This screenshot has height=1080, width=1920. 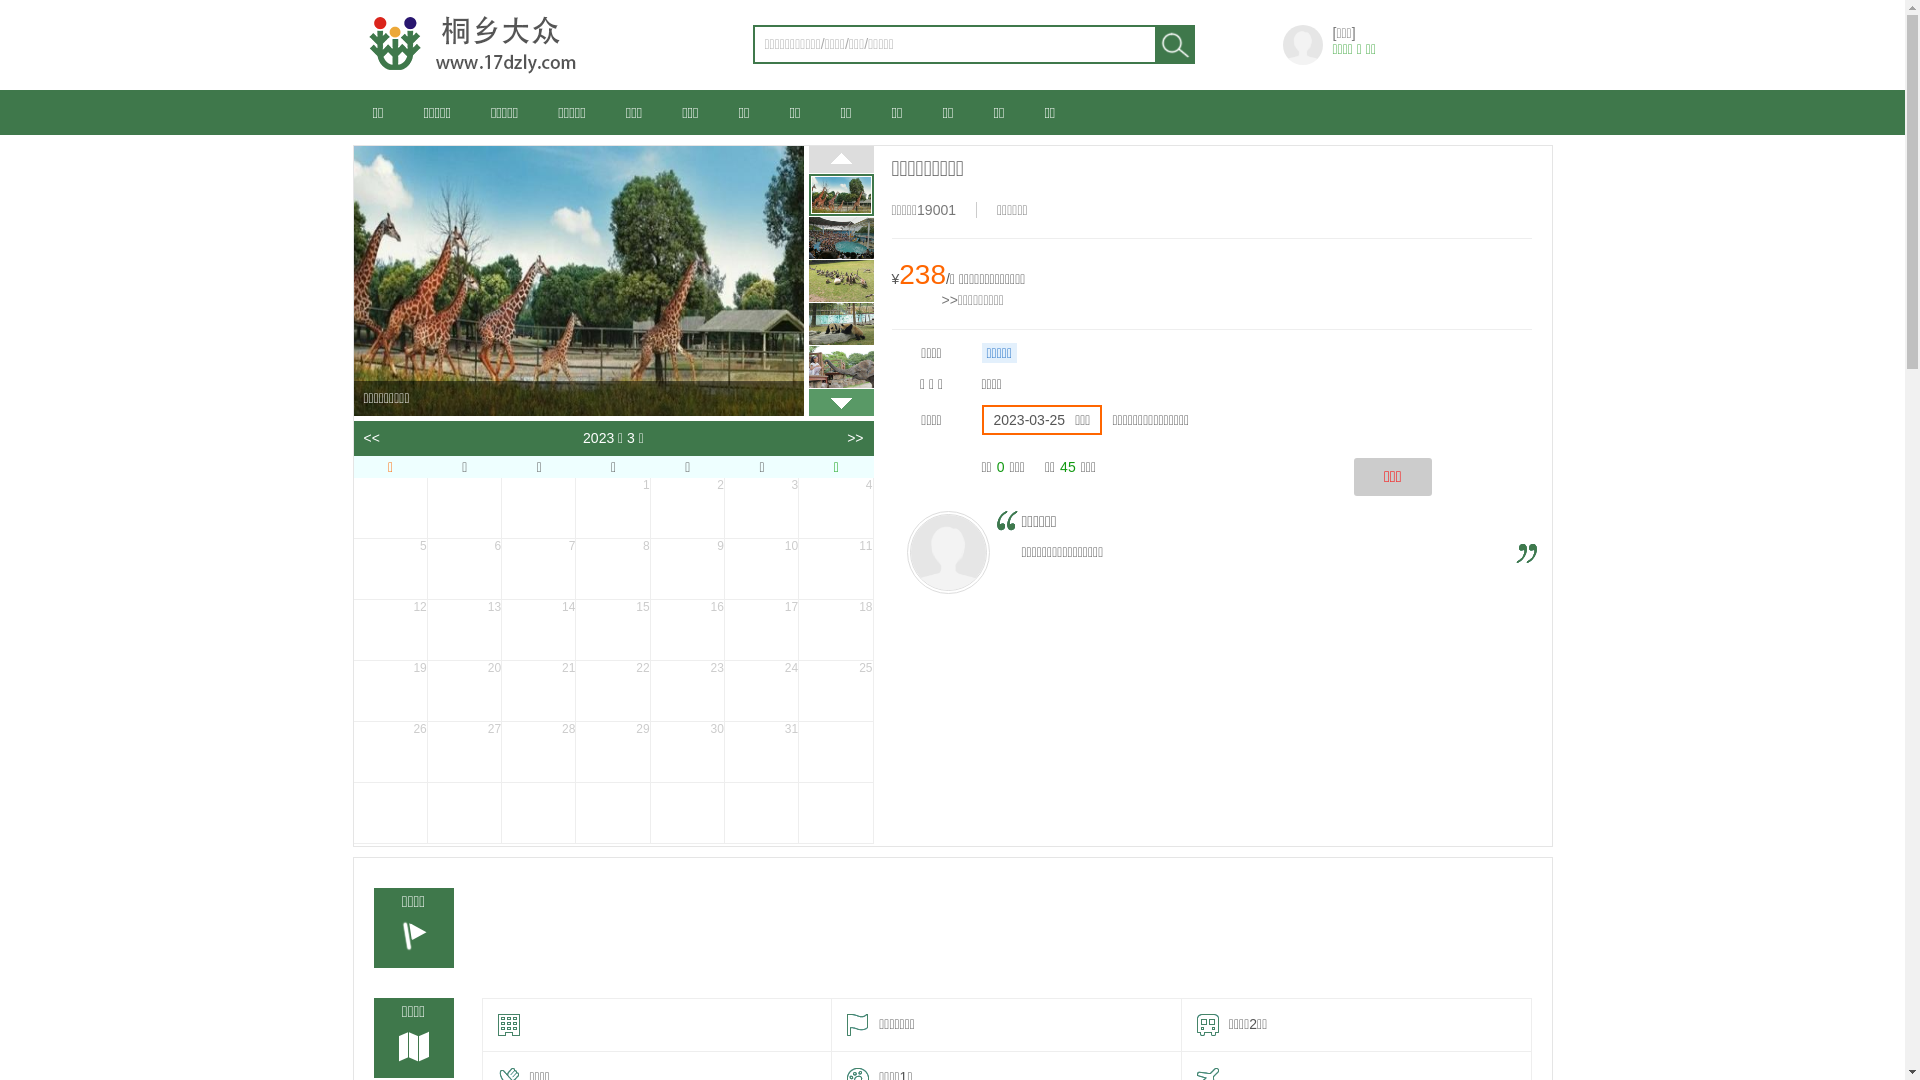 What do you see at coordinates (538, 752) in the screenshot?
I see `28` at bounding box center [538, 752].